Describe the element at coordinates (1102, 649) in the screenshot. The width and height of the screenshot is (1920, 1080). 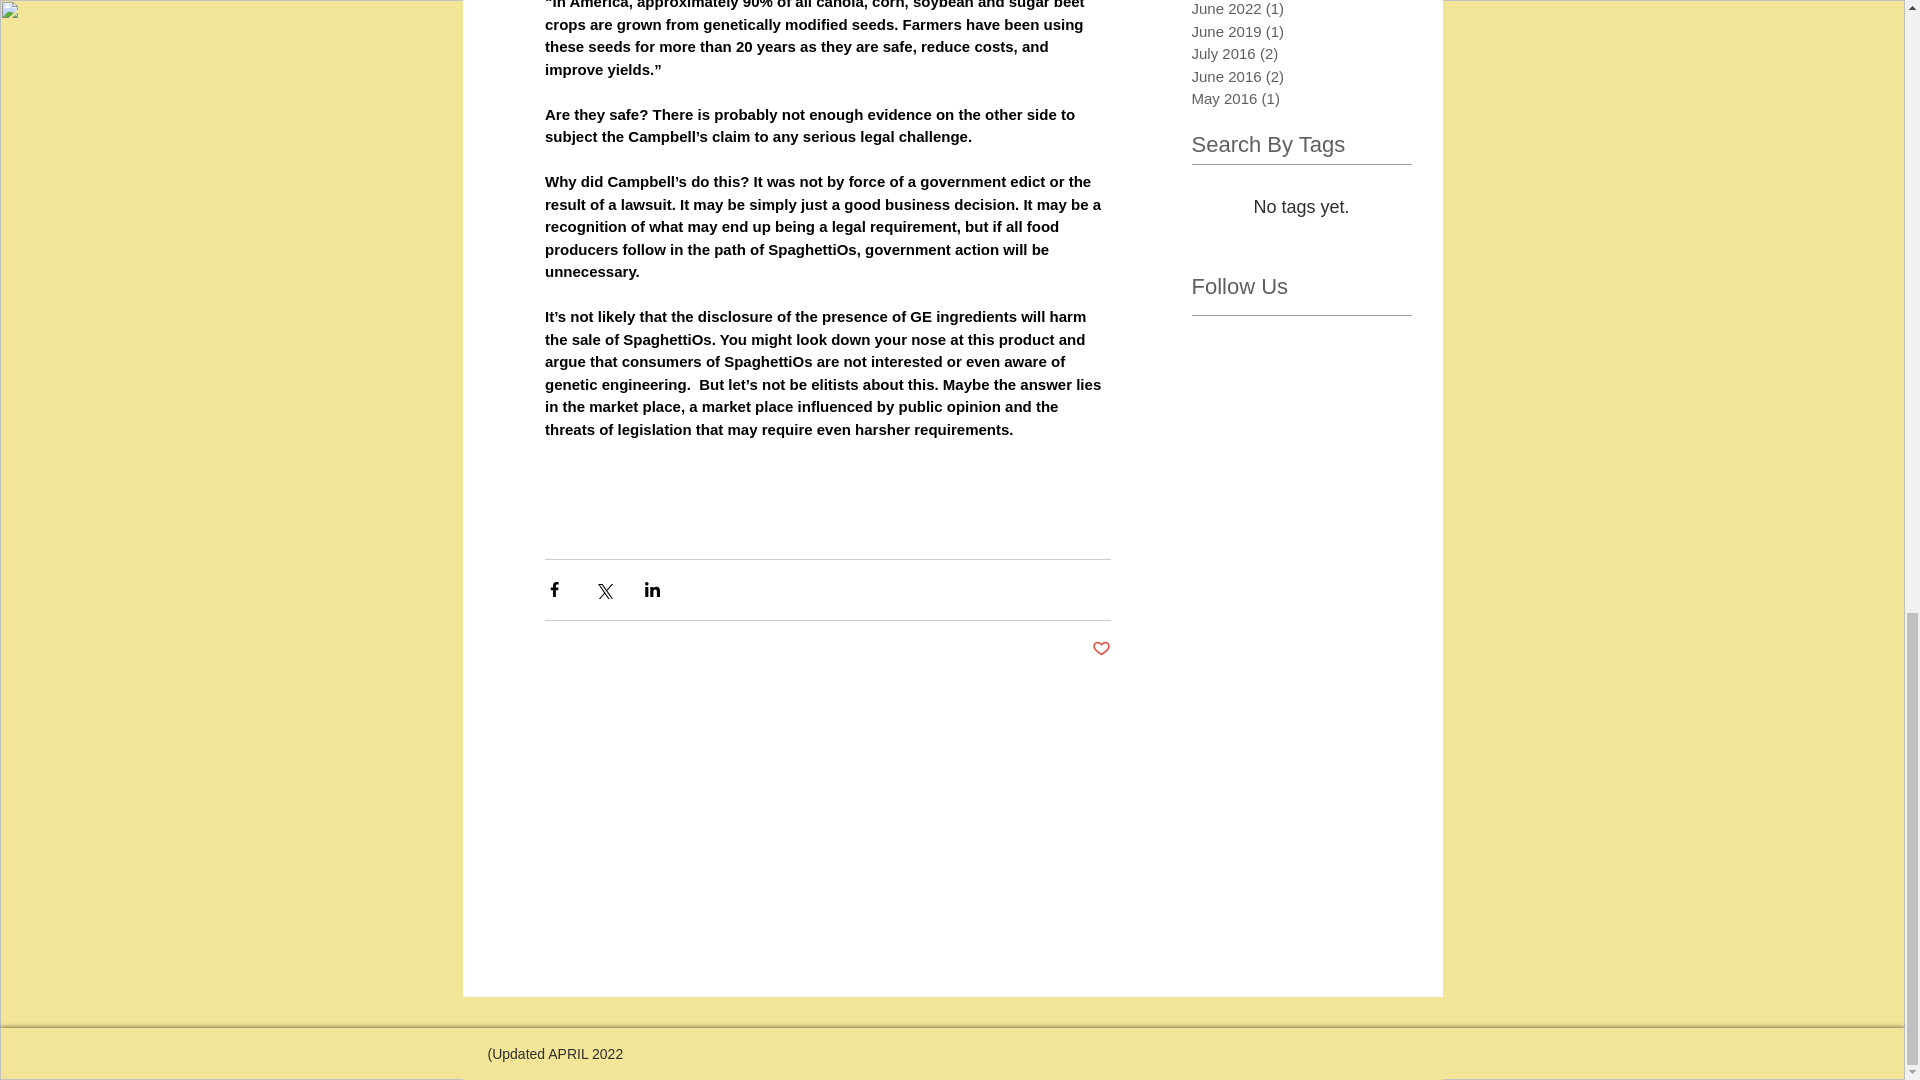
I see `Post not marked as liked` at that location.